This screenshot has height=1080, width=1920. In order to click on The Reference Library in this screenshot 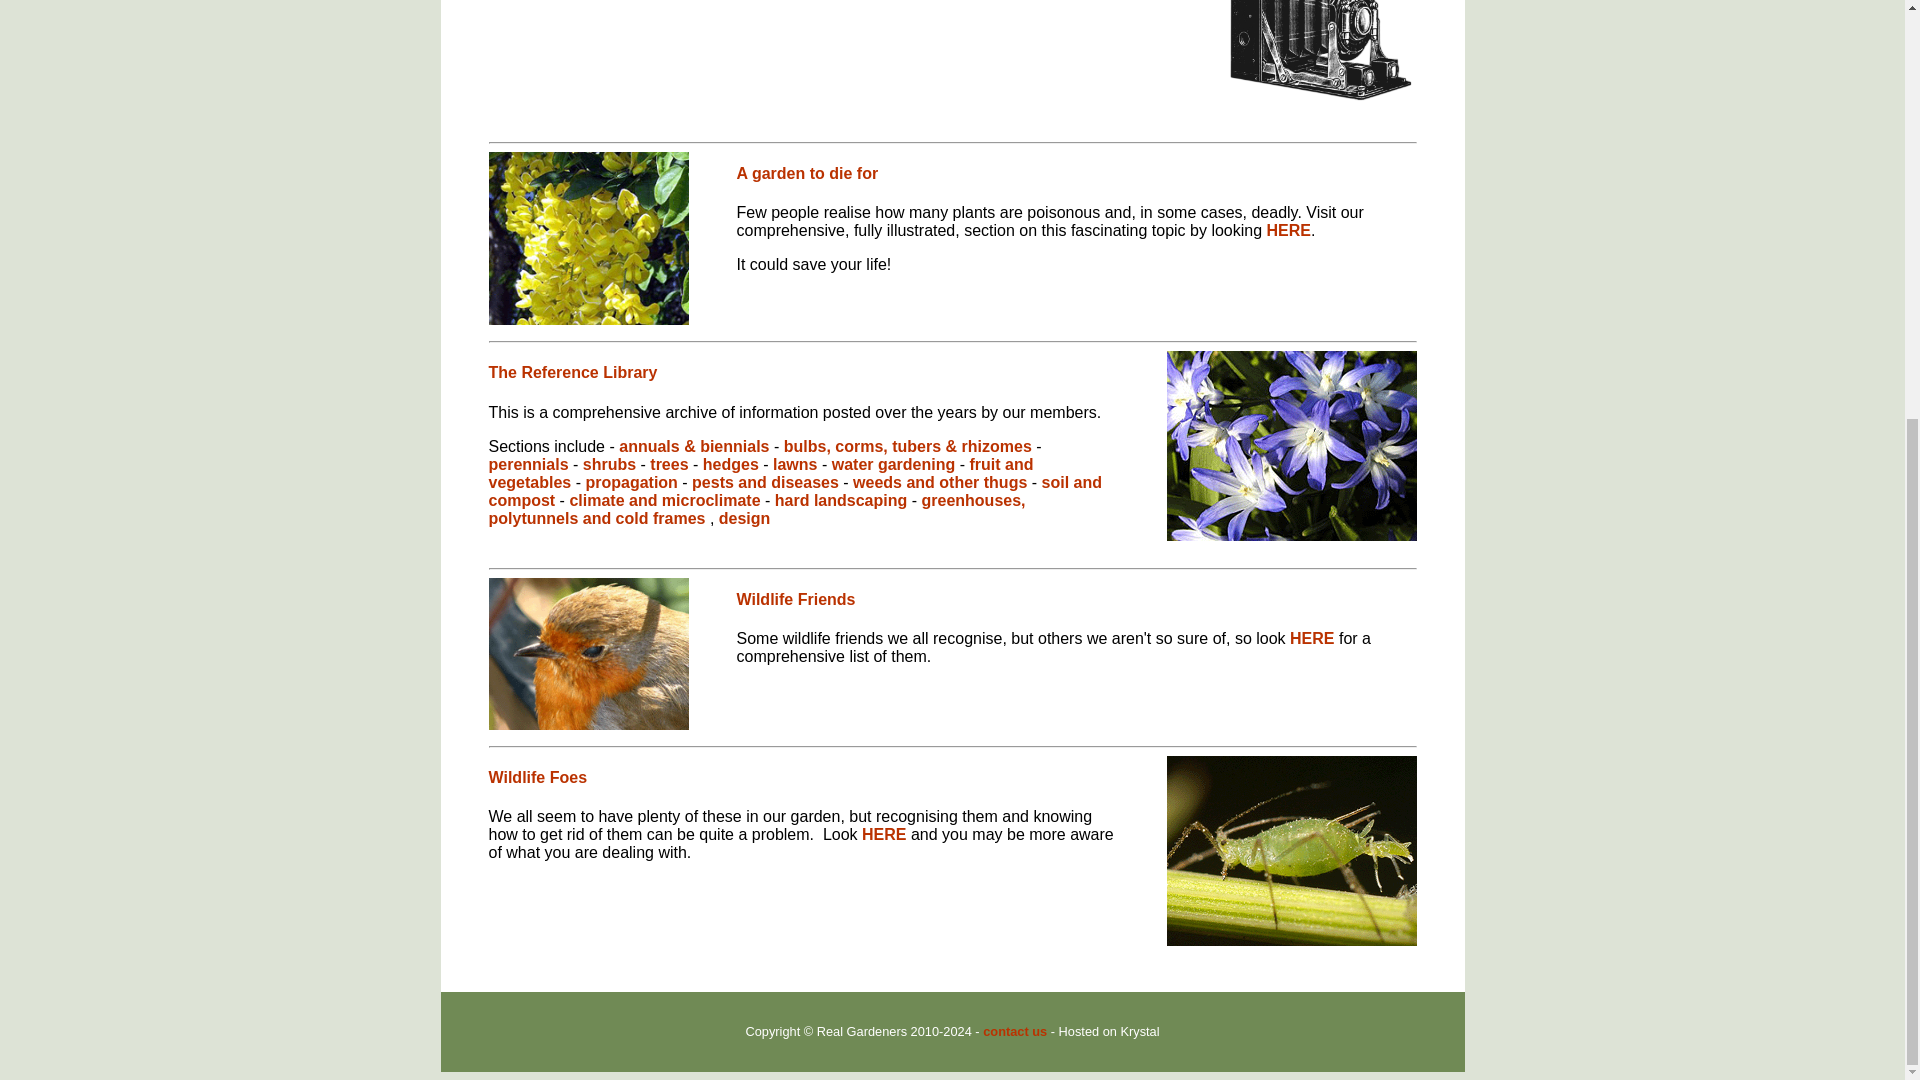, I will do `click(572, 372)`.